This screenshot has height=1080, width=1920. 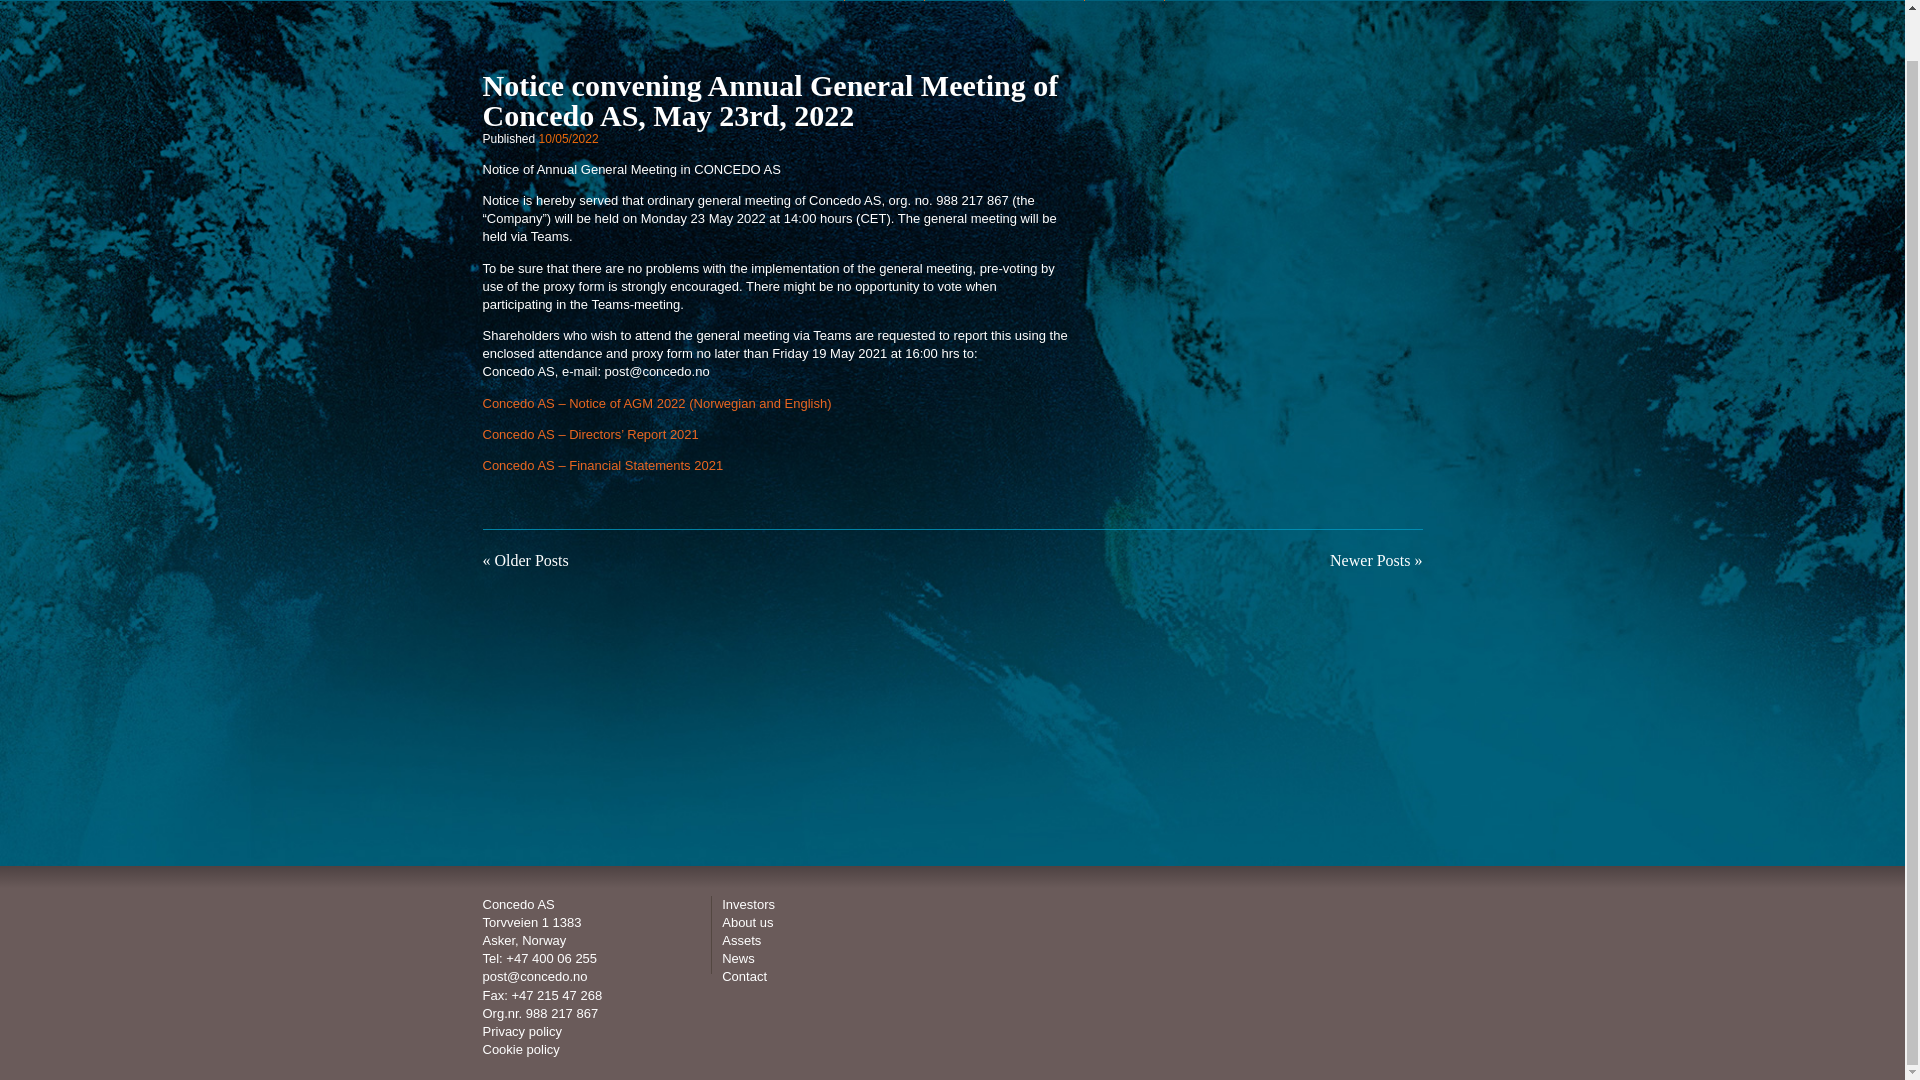 What do you see at coordinates (1124, 0) in the screenshot?
I see `News` at bounding box center [1124, 0].